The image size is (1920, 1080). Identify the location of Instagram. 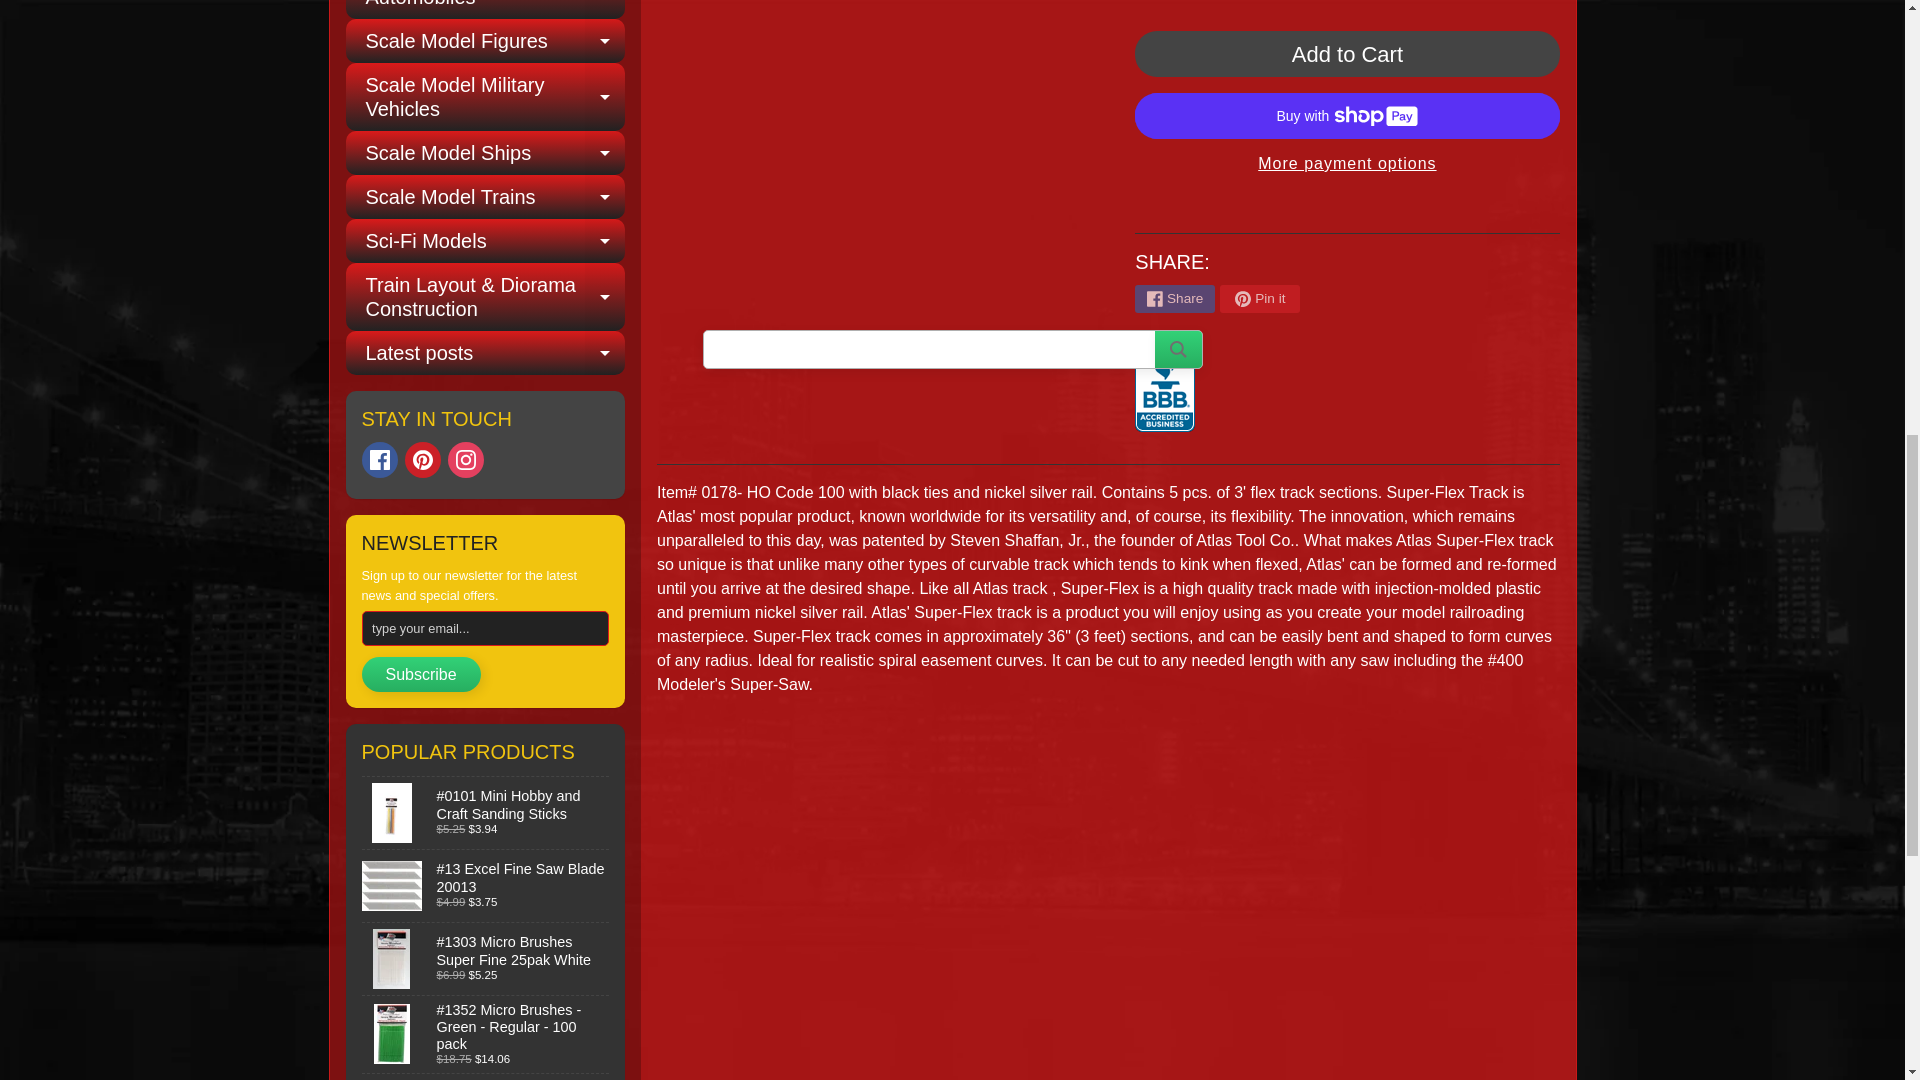
(465, 460).